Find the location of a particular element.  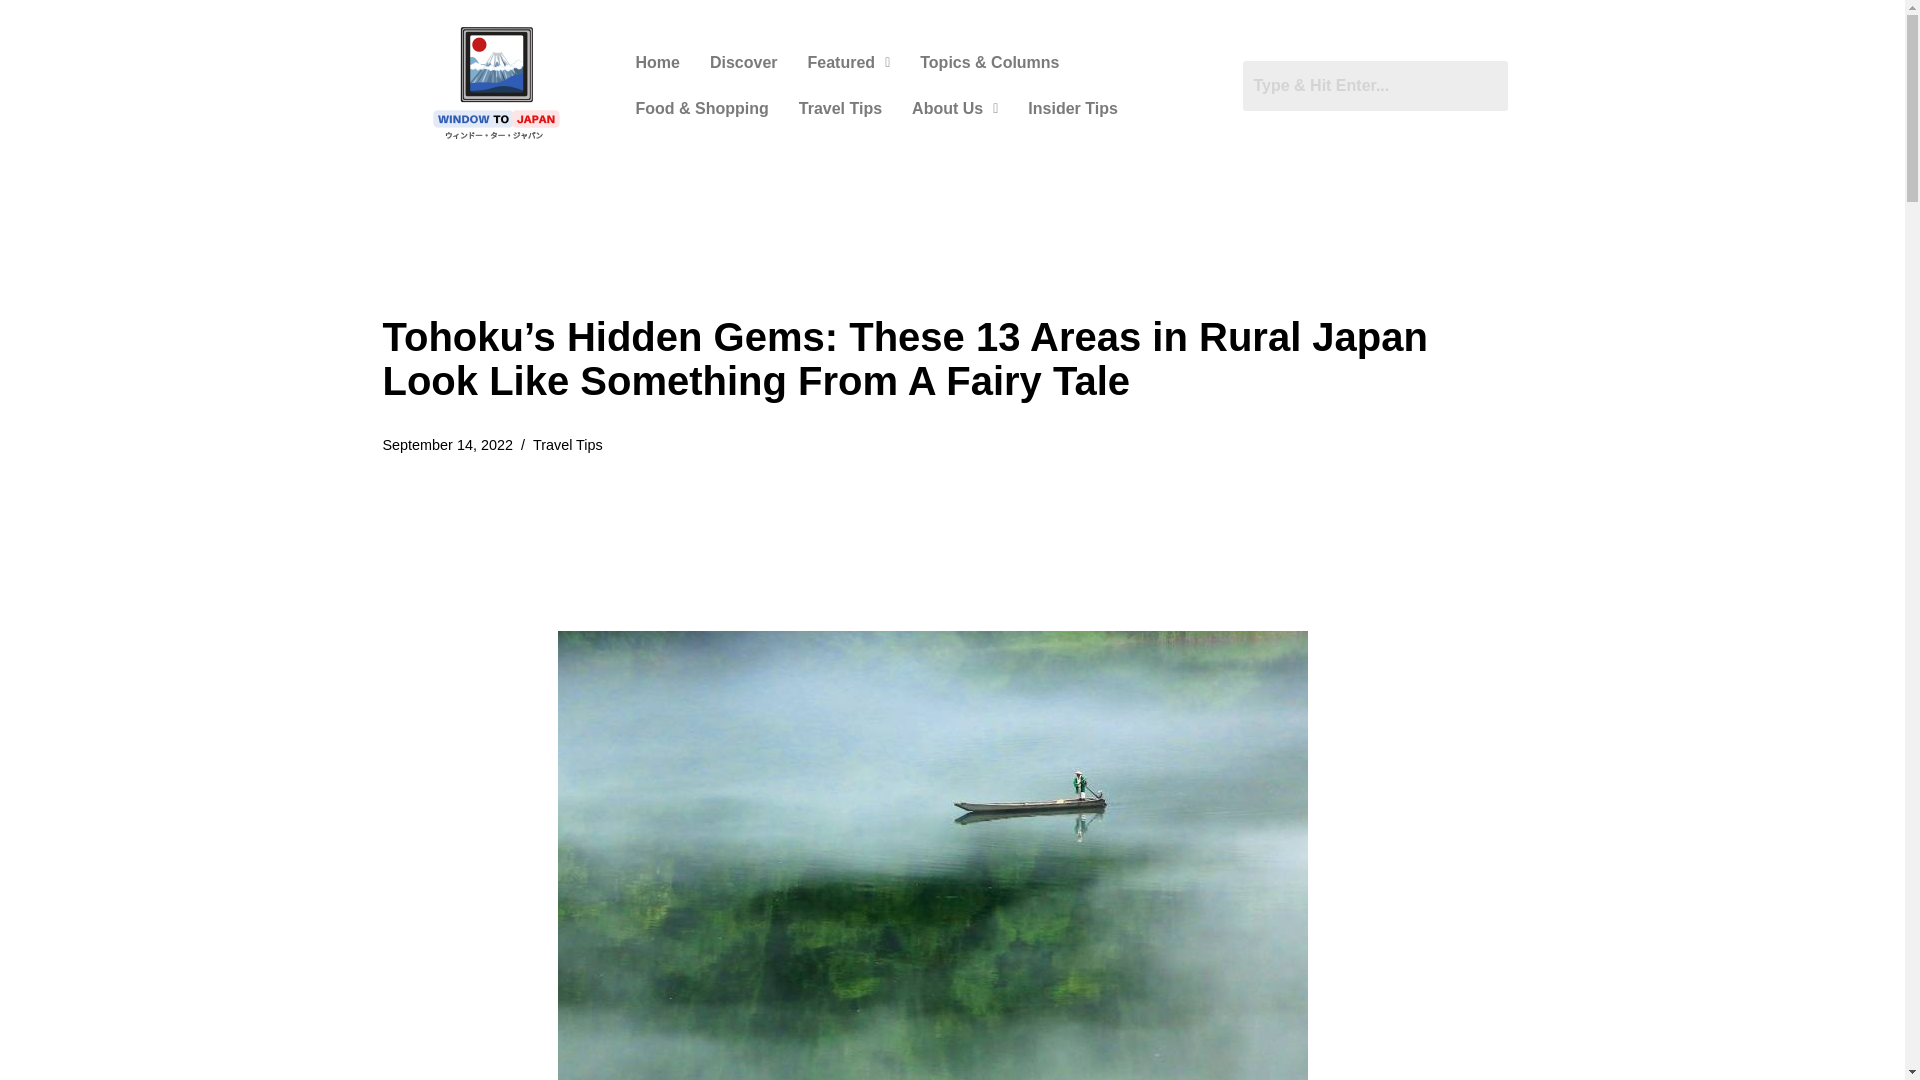

Search is located at coordinates (1374, 85).